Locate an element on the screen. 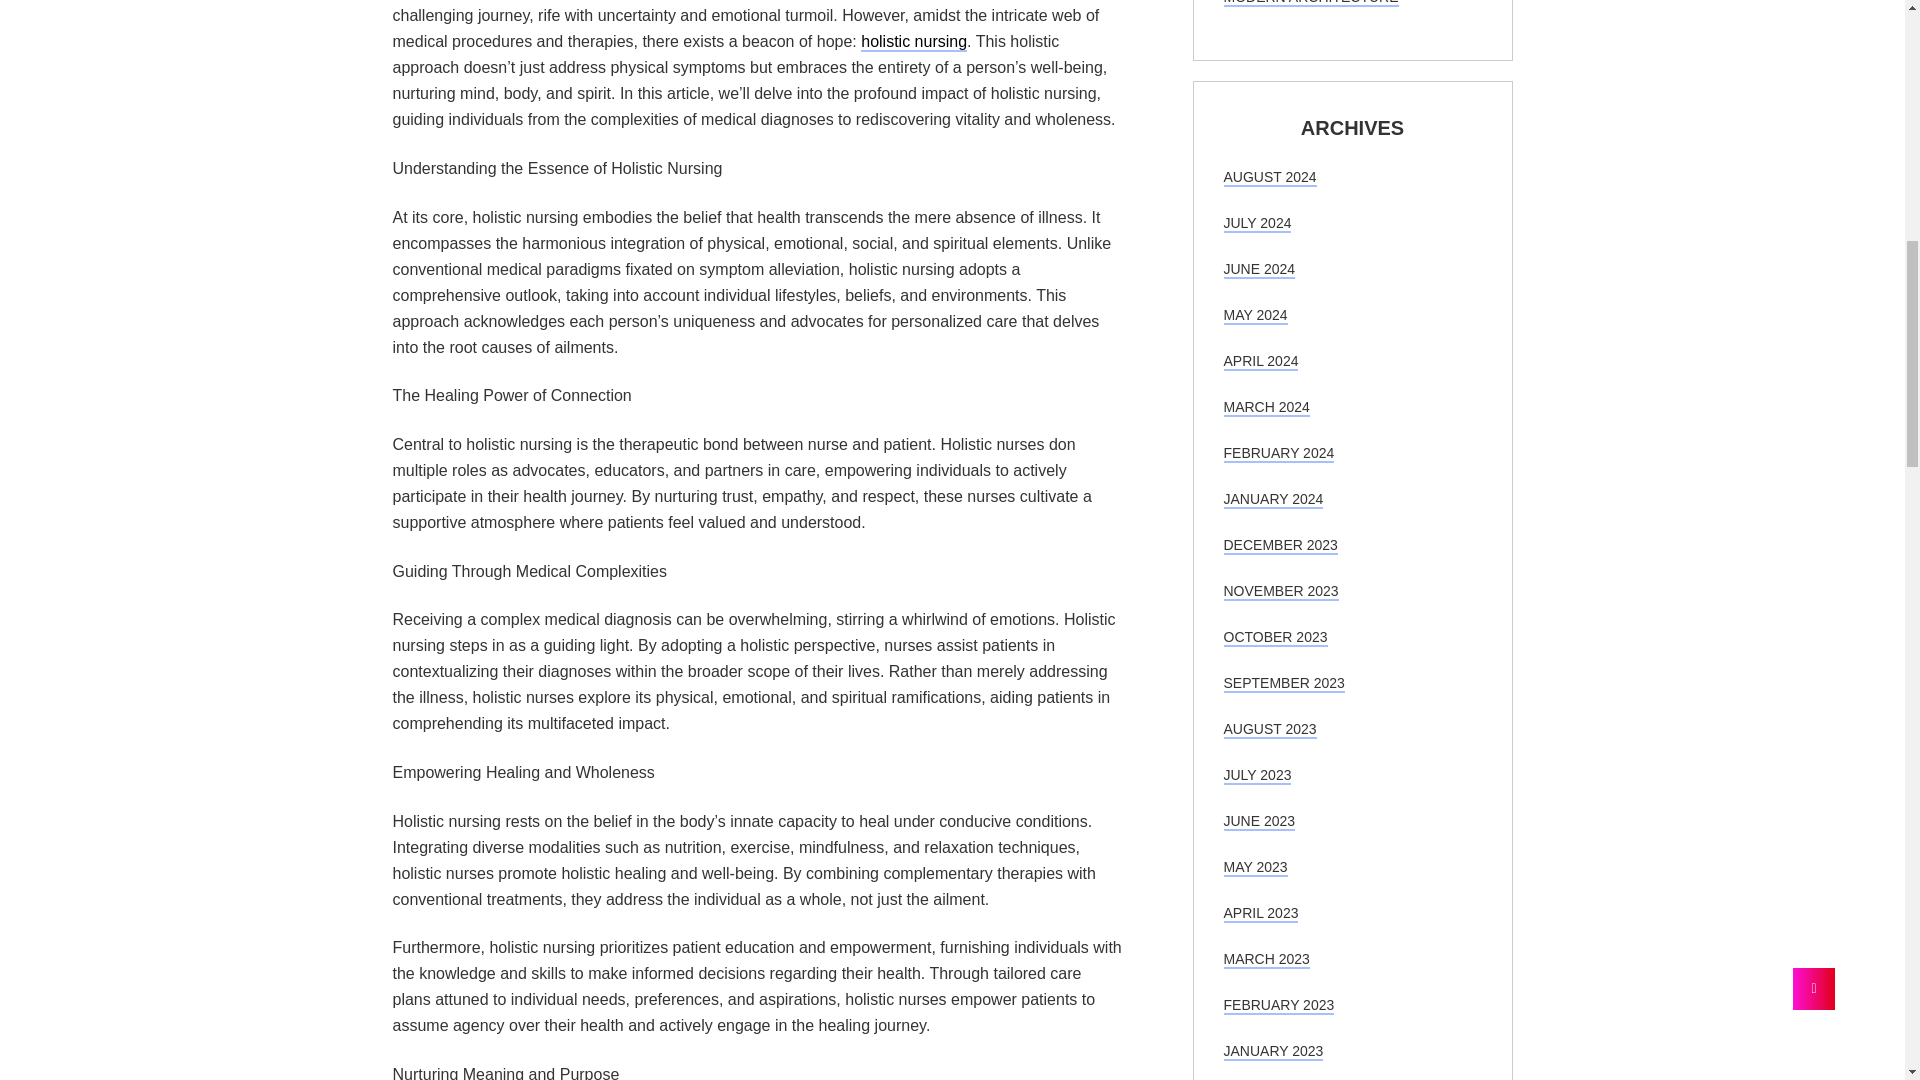 Image resolution: width=1920 pixels, height=1080 pixels. MARCH 2024 is located at coordinates (1266, 407).